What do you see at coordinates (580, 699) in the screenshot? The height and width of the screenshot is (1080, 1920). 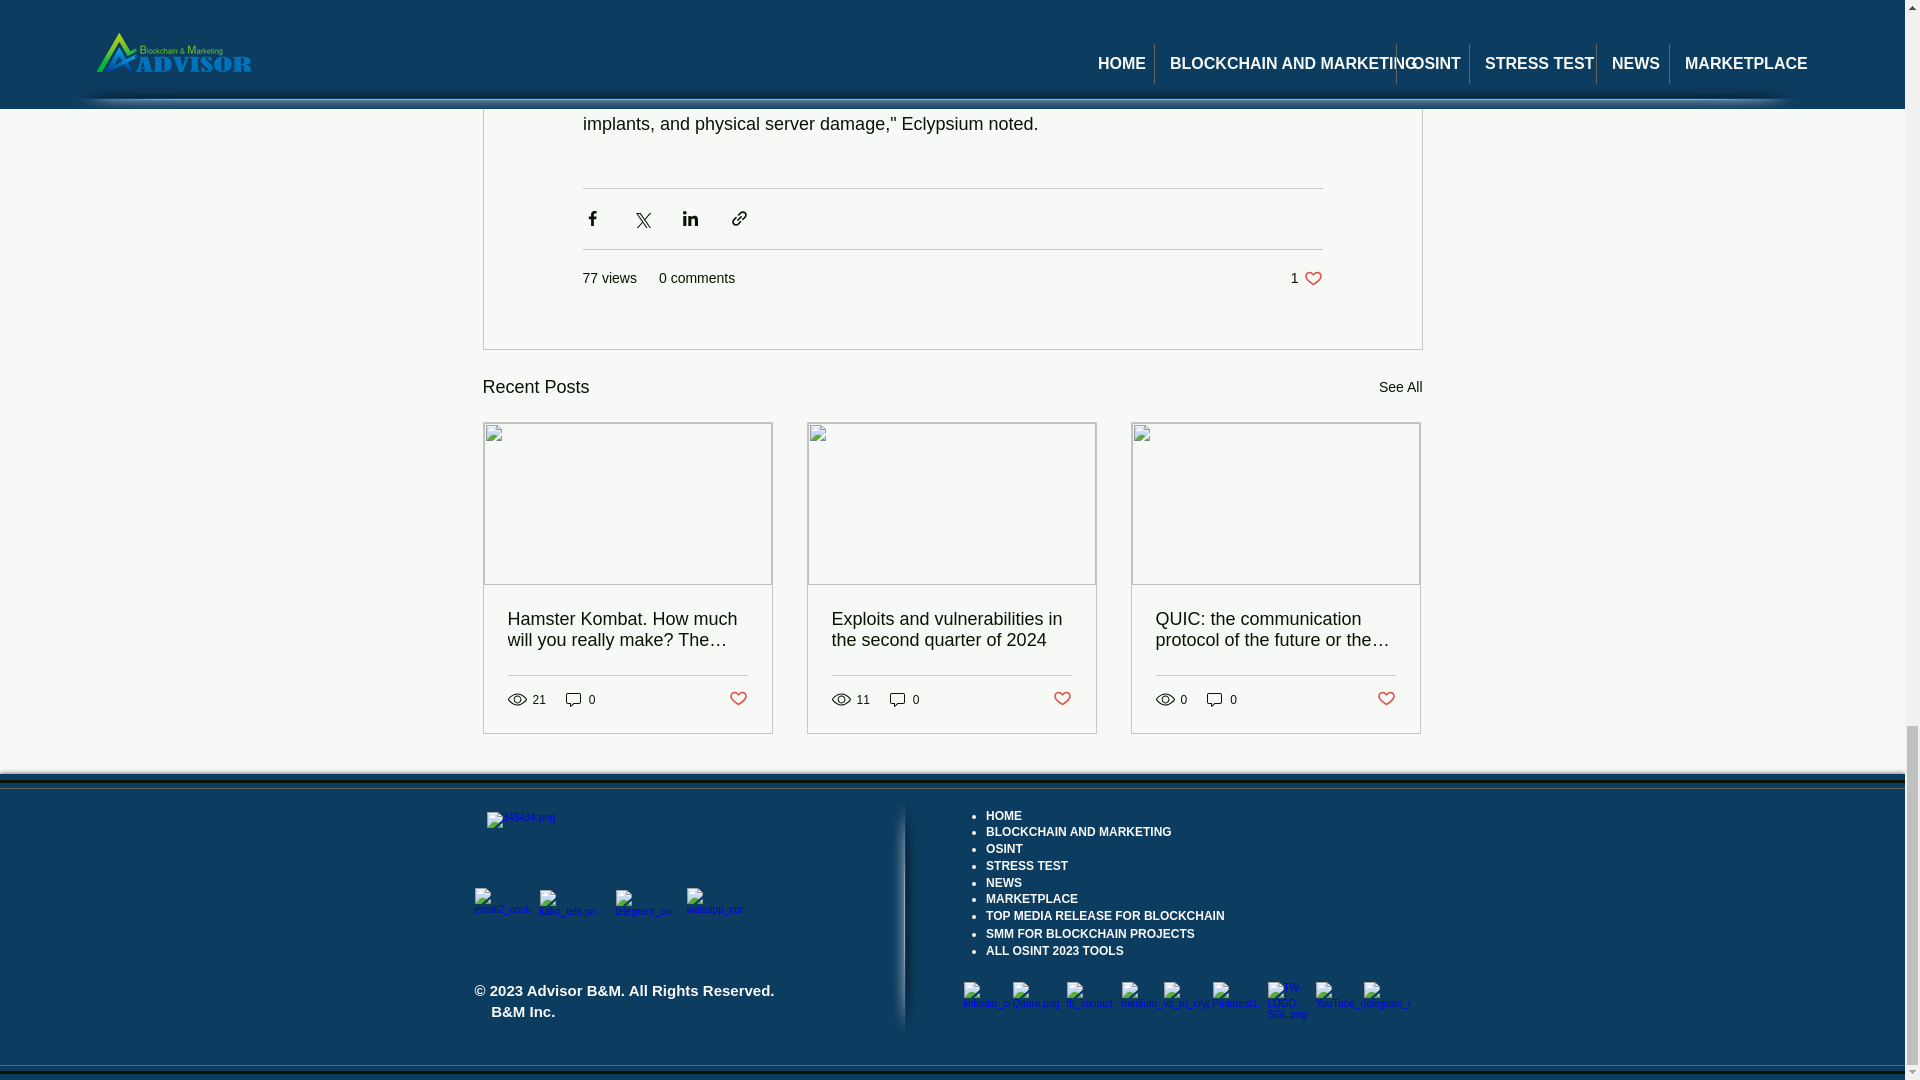 I see `0` at bounding box center [580, 699].